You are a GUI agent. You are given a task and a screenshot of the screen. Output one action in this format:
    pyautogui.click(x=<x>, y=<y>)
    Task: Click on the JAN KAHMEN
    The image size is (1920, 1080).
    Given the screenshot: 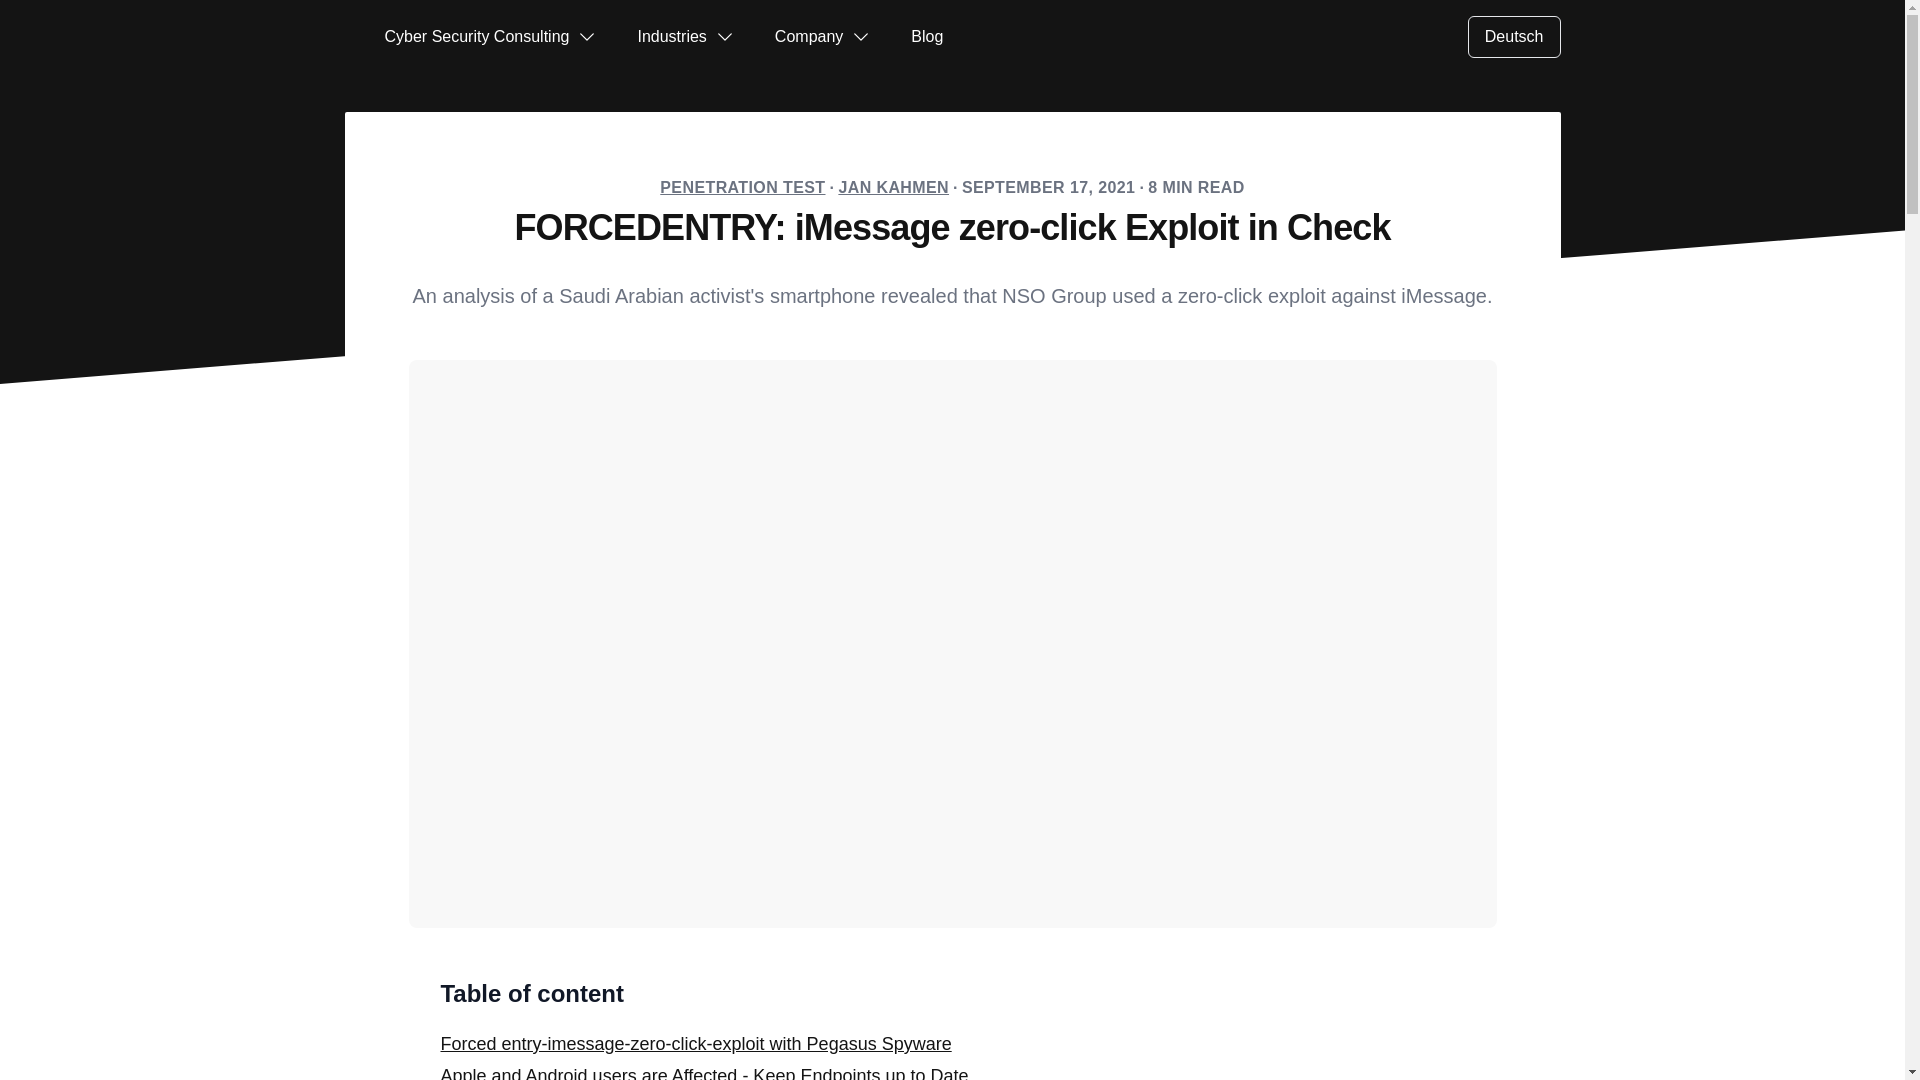 What is the action you would take?
    pyautogui.click(x=892, y=187)
    